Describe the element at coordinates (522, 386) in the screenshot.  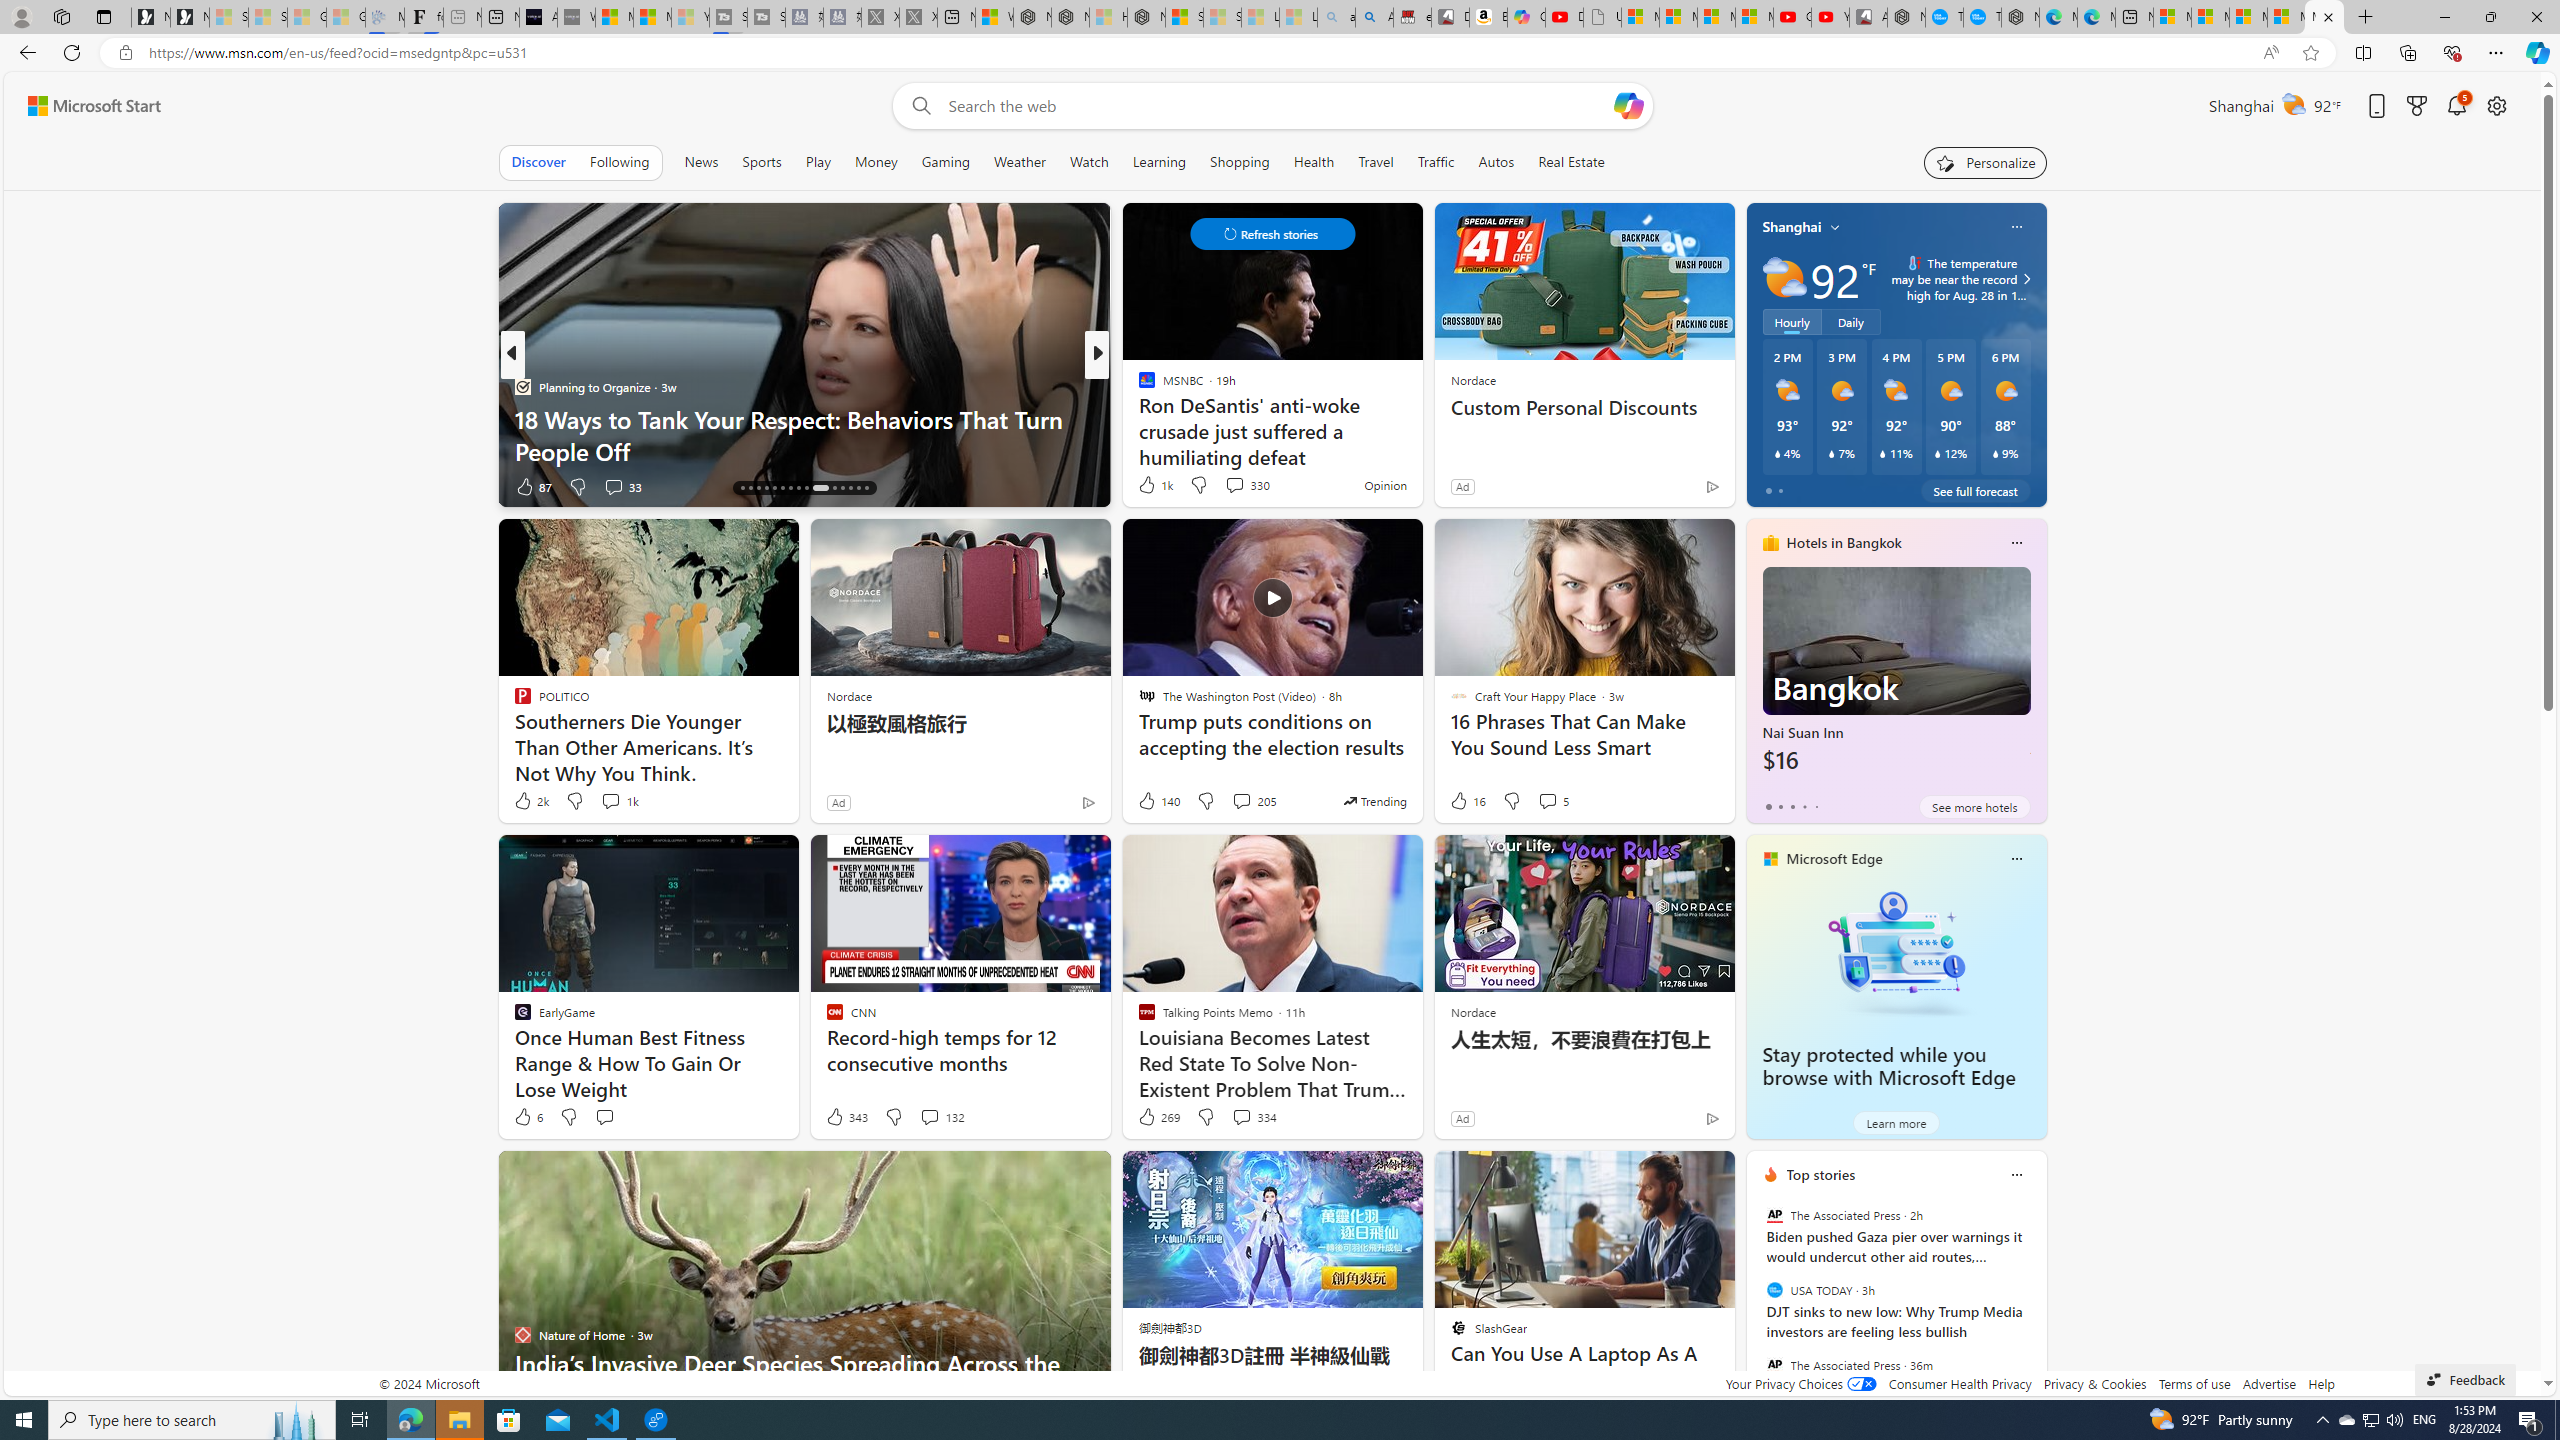
I see `Planning to Organize` at that location.